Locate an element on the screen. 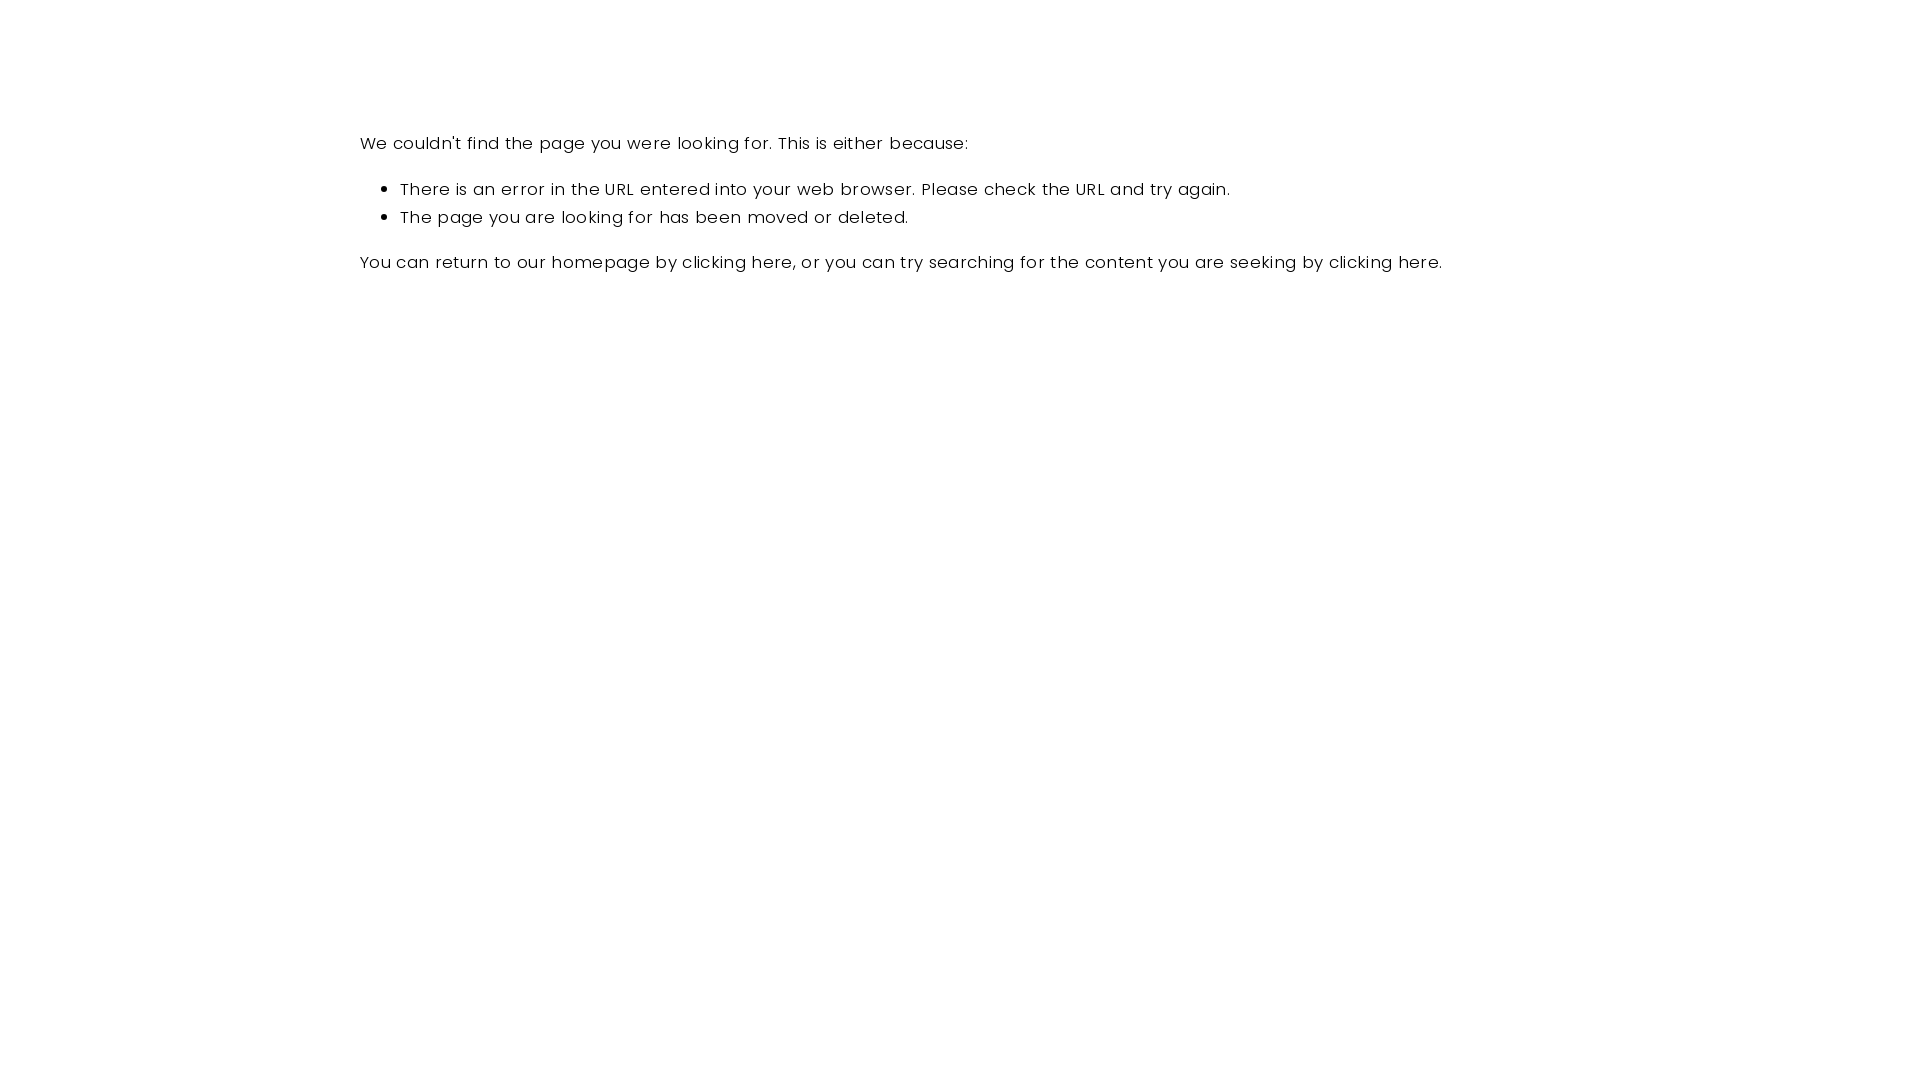 The width and height of the screenshot is (1920, 1080). clicking here is located at coordinates (1384, 262).